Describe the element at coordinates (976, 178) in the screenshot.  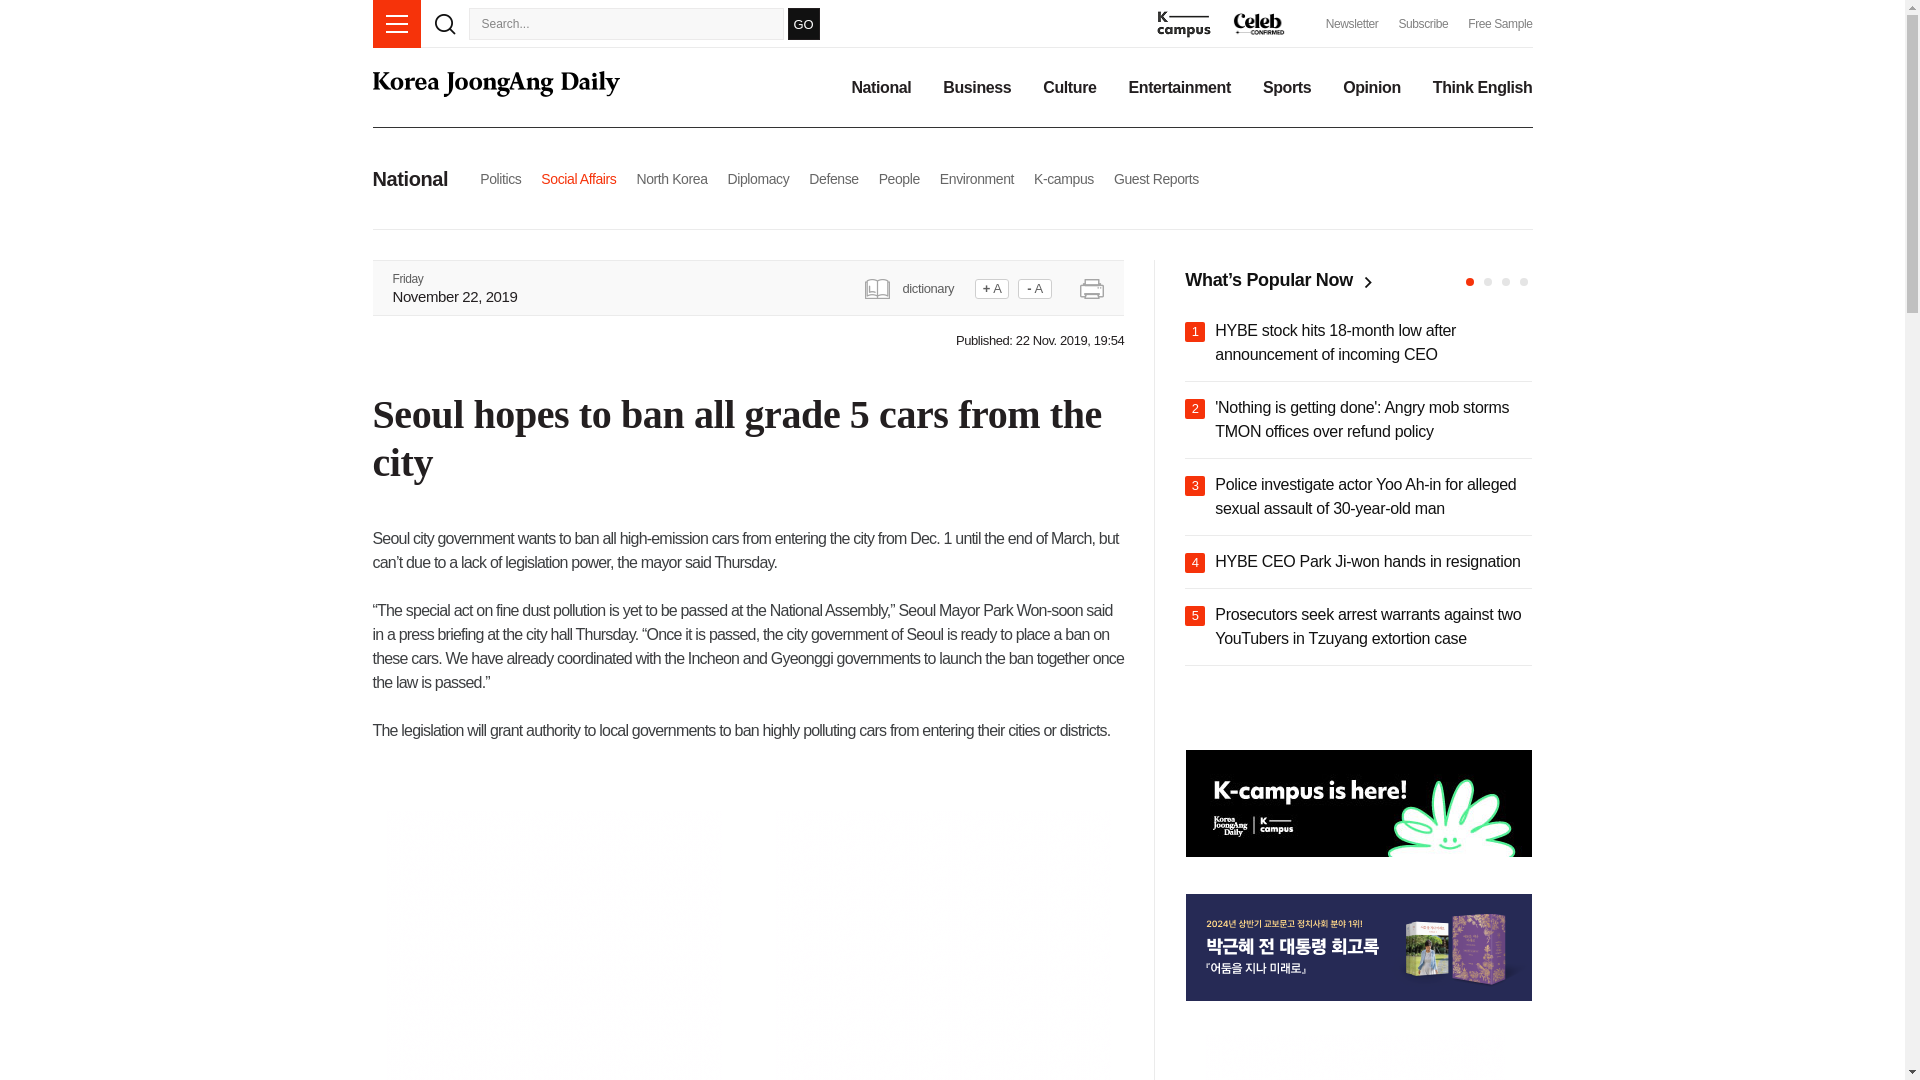
I see `Environment` at that location.